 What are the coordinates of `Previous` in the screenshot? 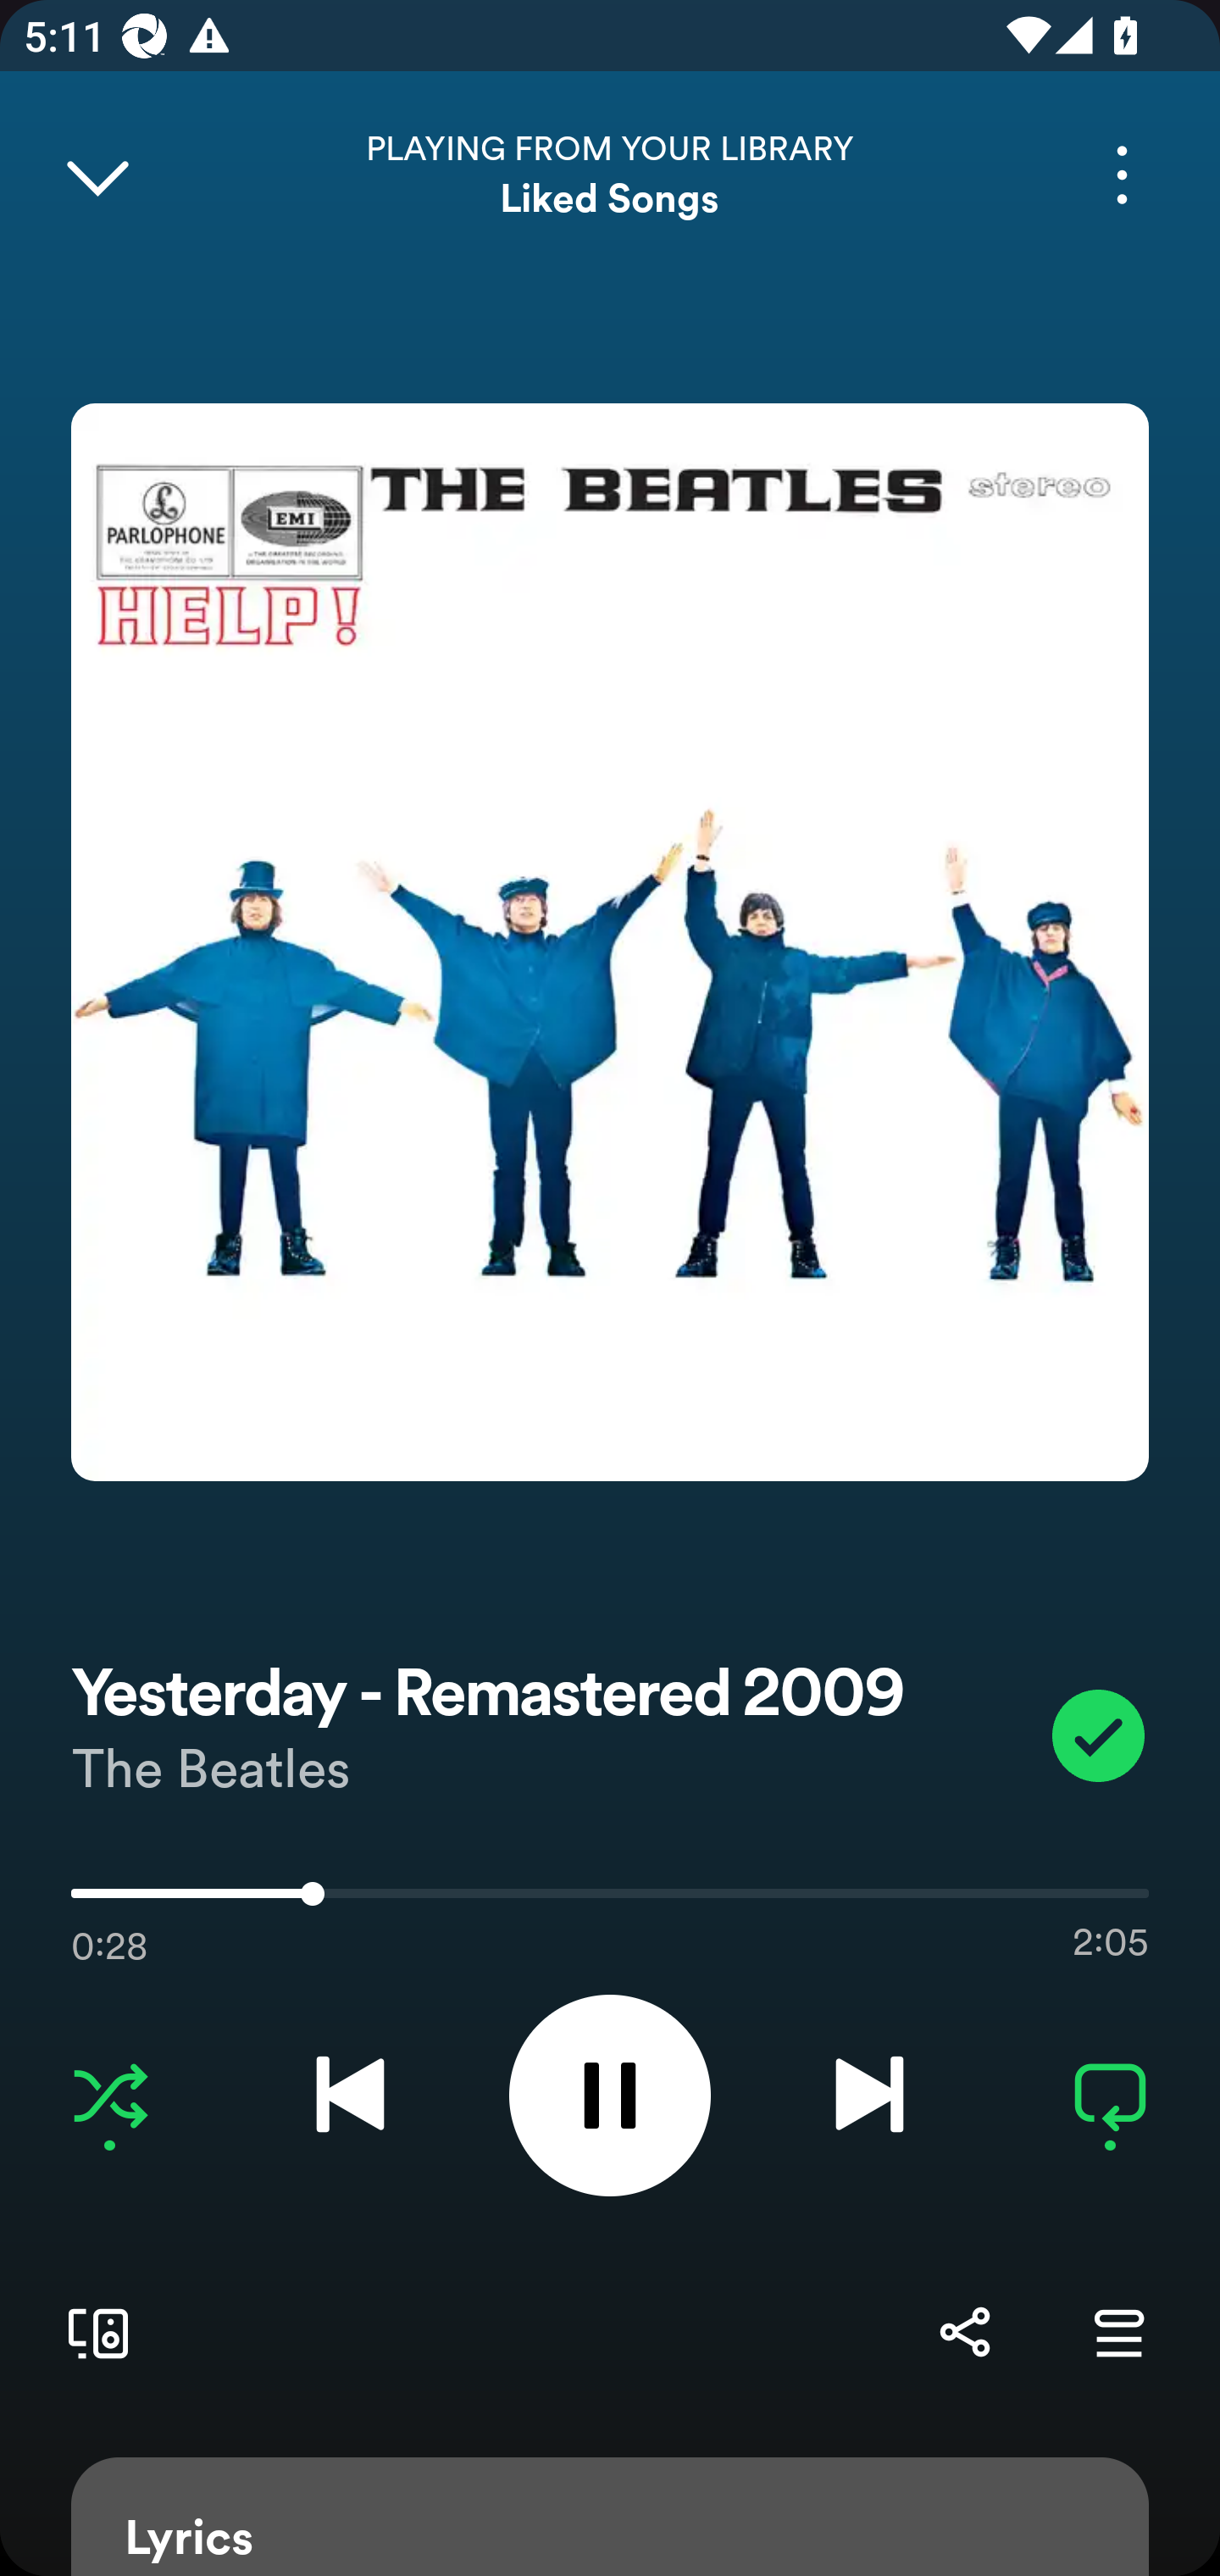 It's located at (350, 2095).